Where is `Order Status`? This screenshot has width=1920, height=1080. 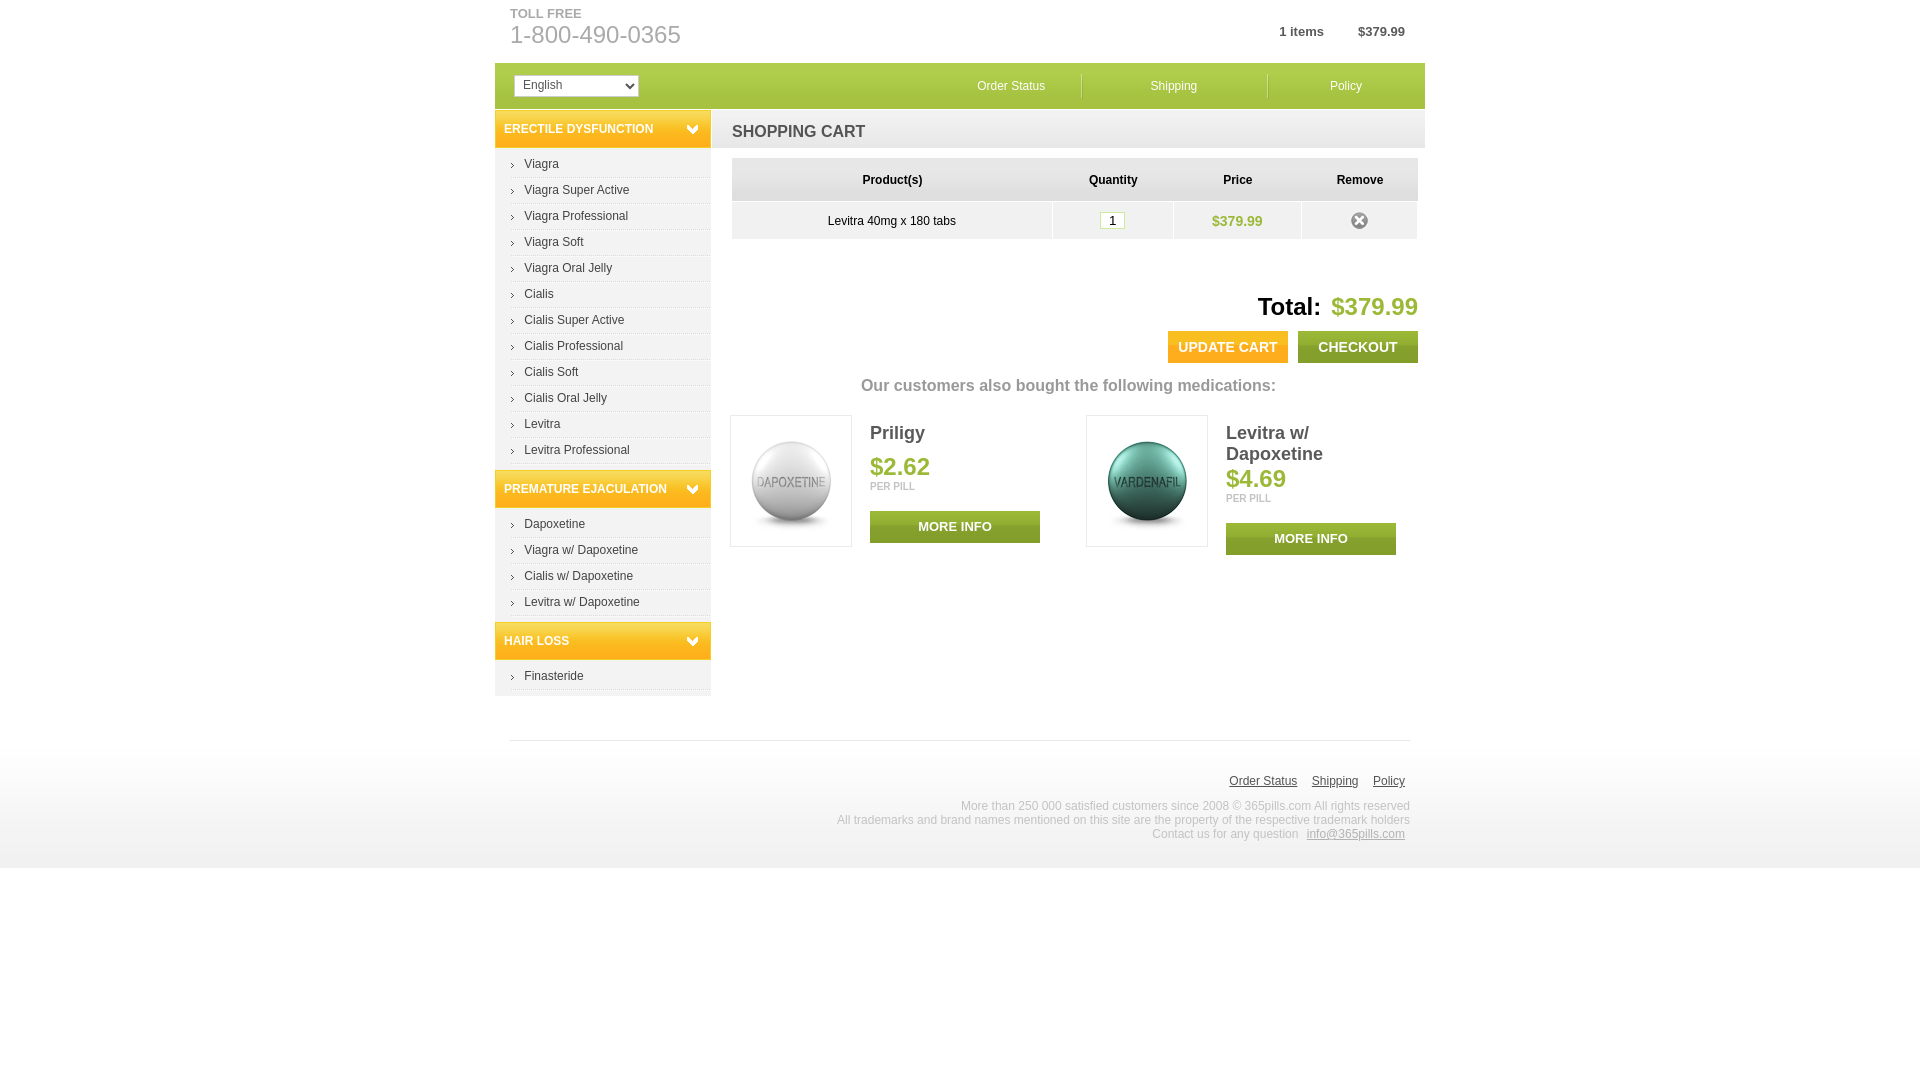 Order Status is located at coordinates (1263, 781).